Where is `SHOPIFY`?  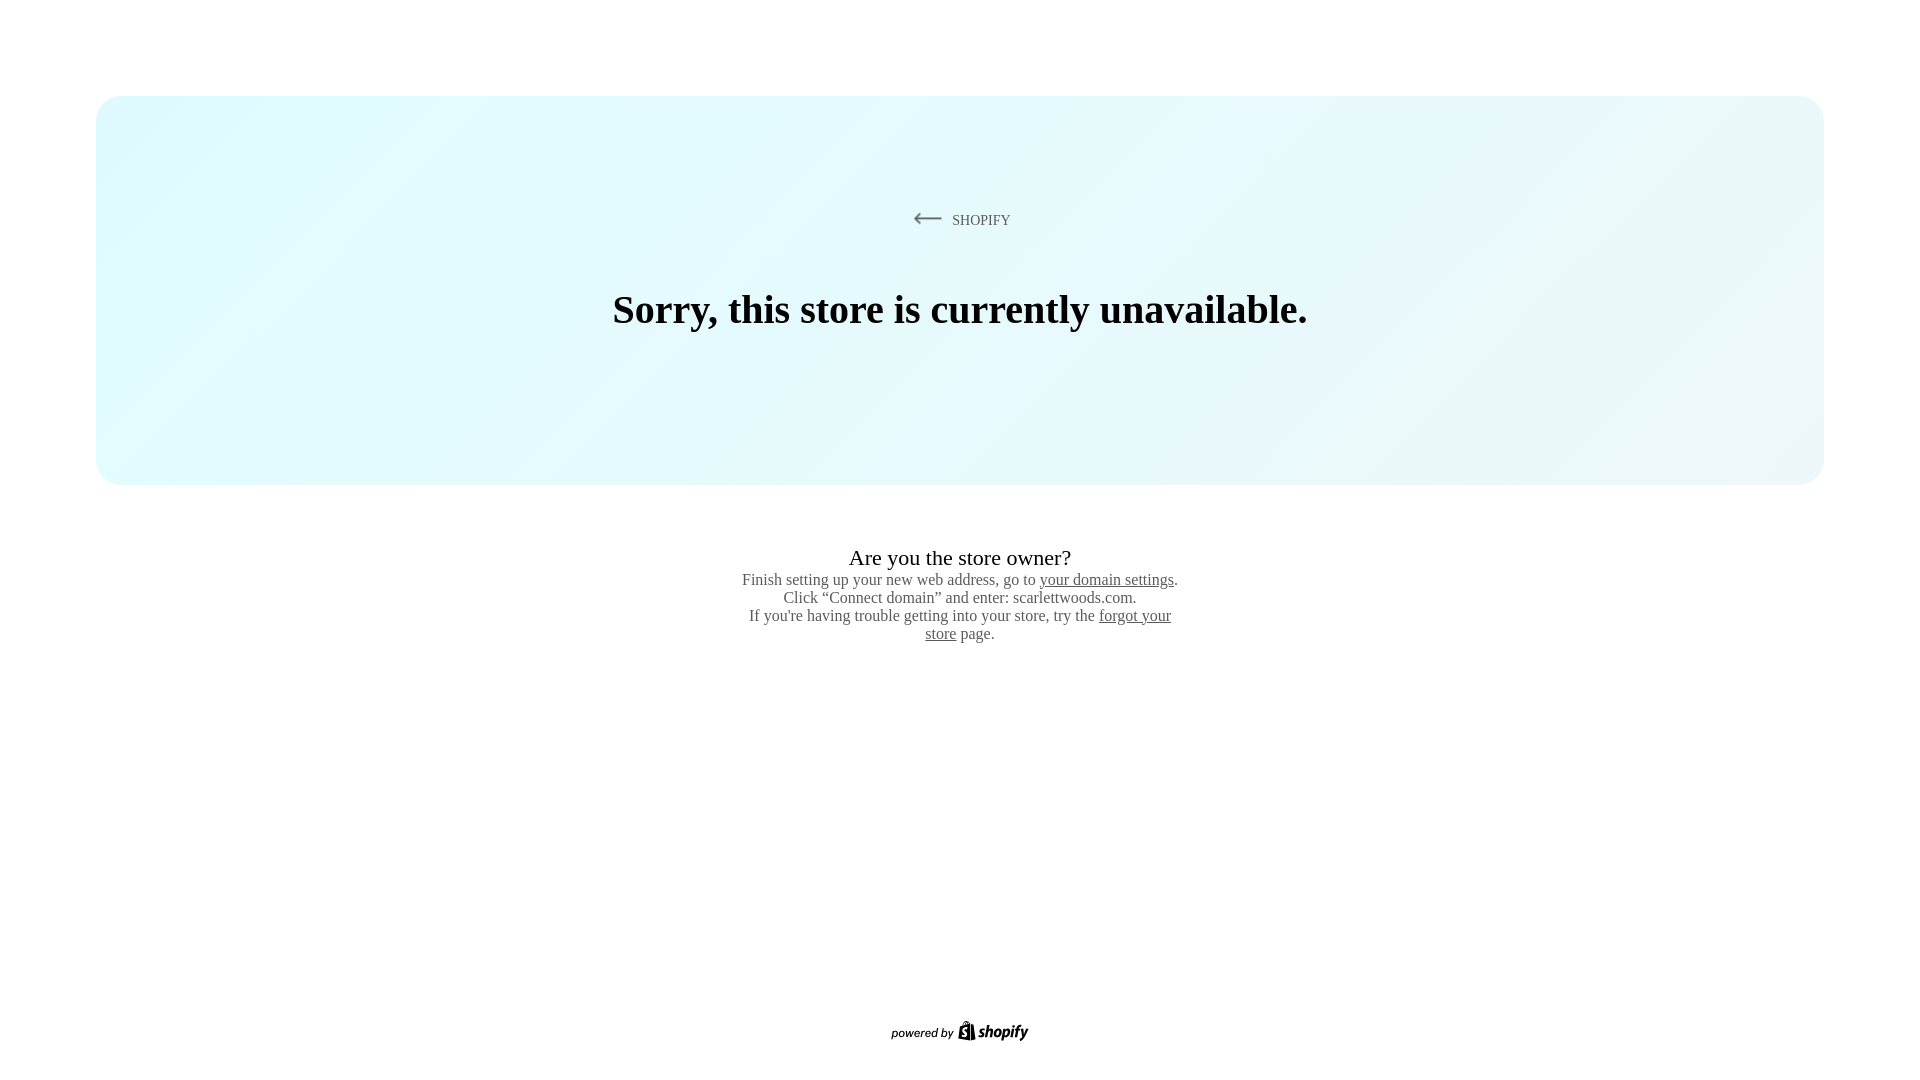 SHOPIFY is located at coordinates (958, 219).